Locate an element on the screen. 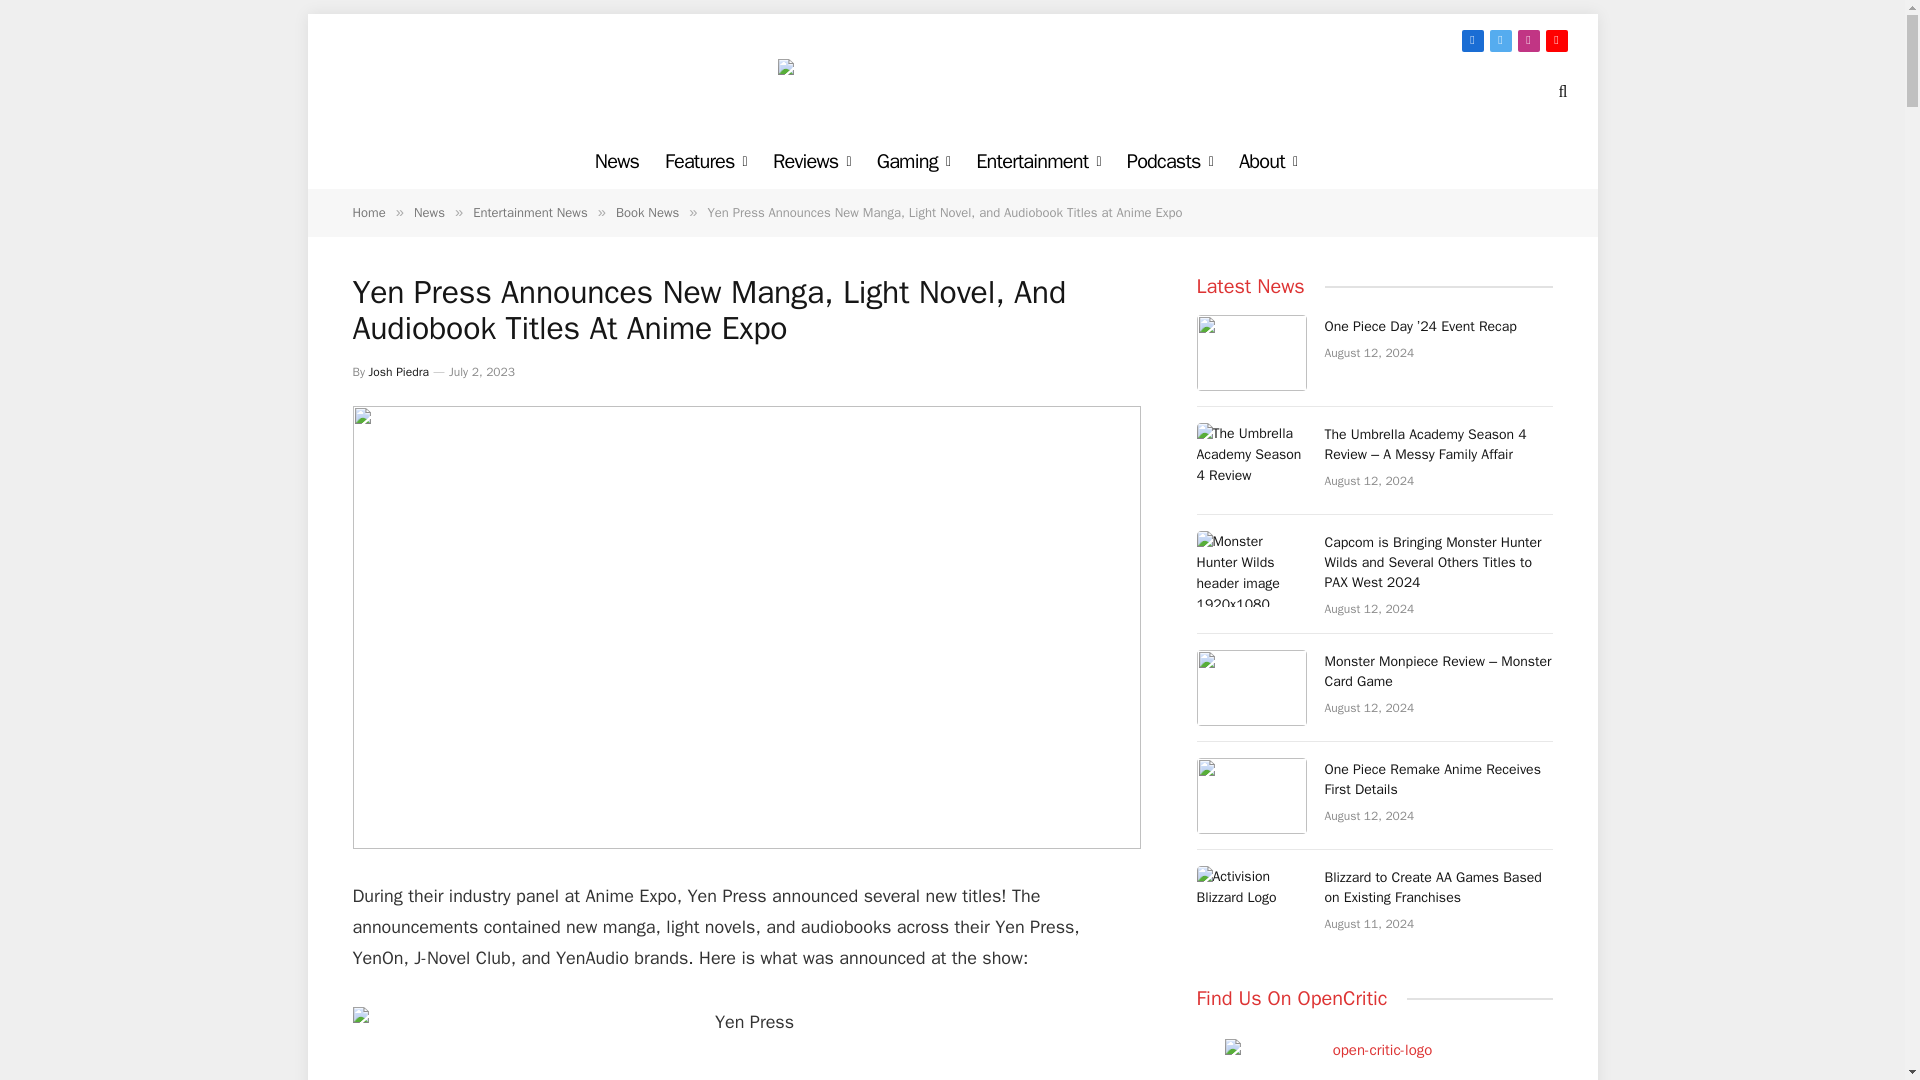  Reviews is located at coordinates (812, 161).